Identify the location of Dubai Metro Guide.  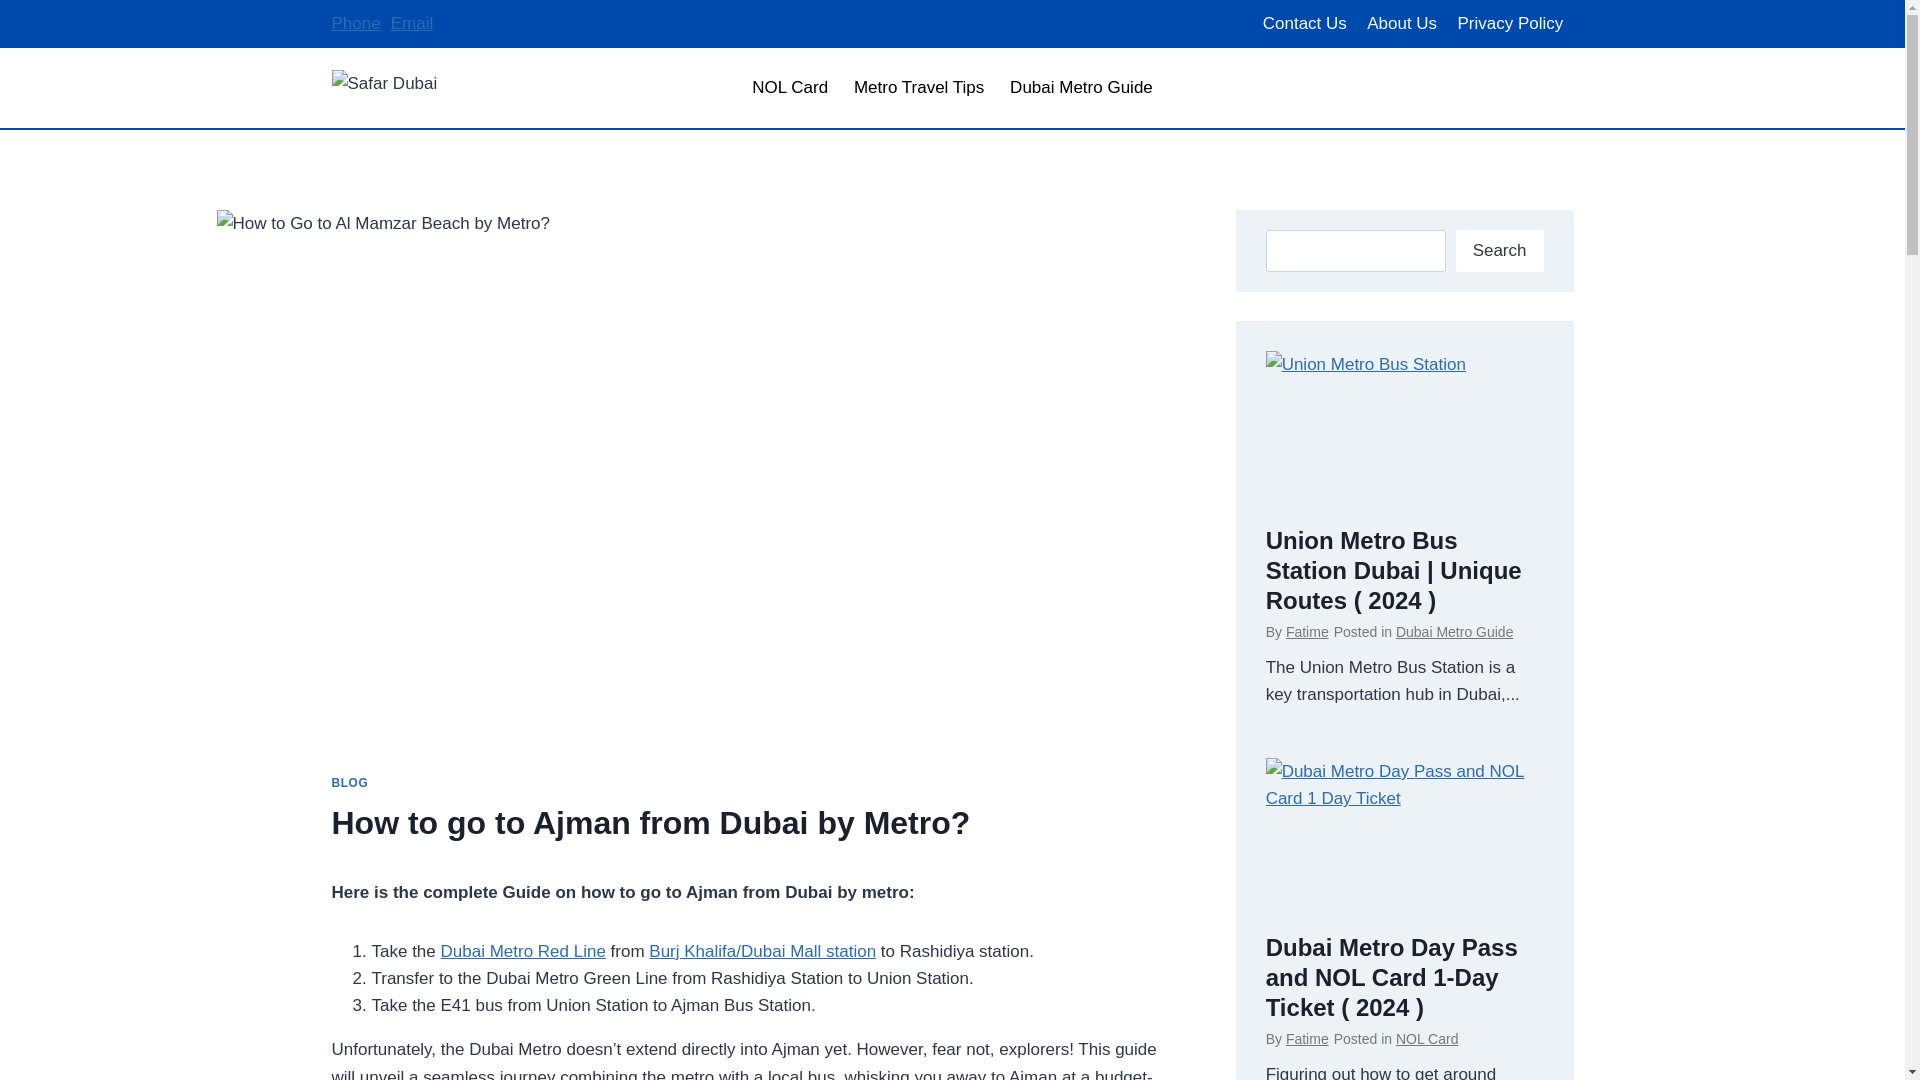
(1080, 88).